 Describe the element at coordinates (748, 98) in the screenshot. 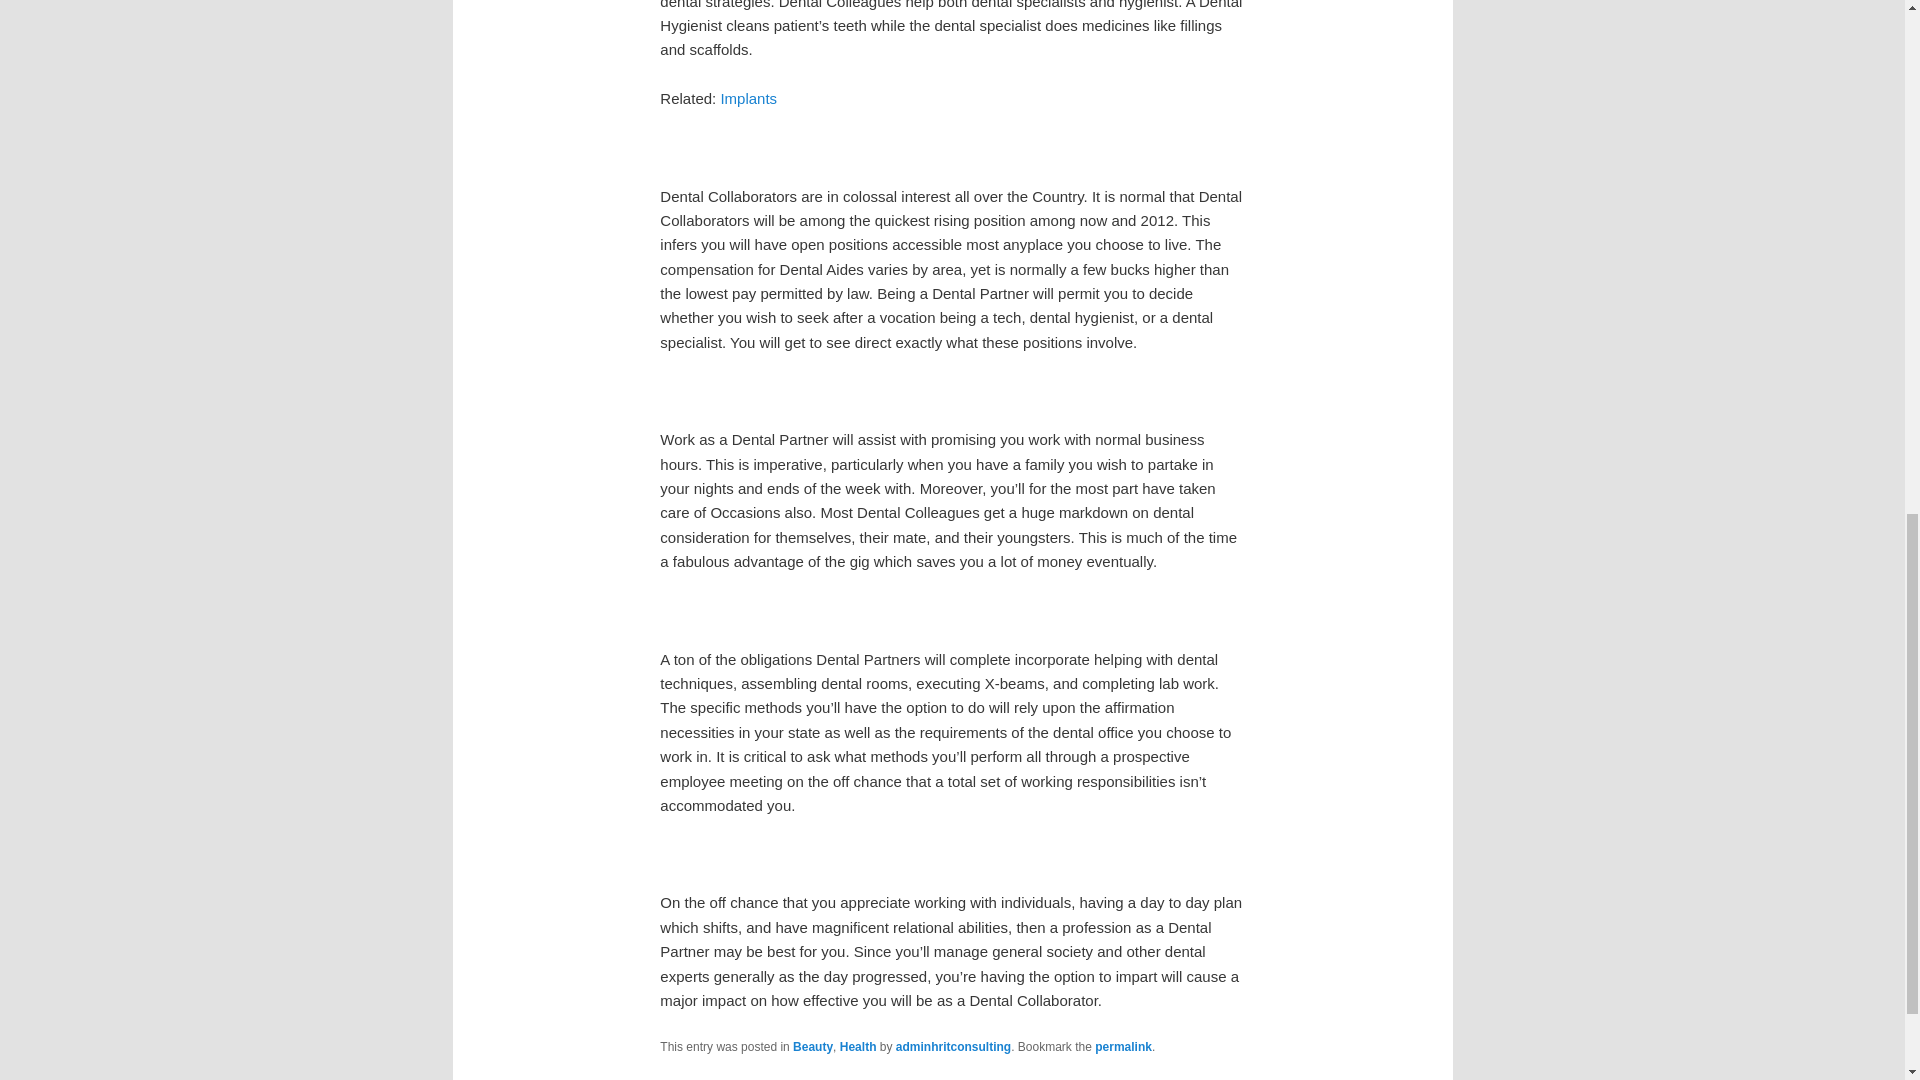

I see `Implants` at that location.